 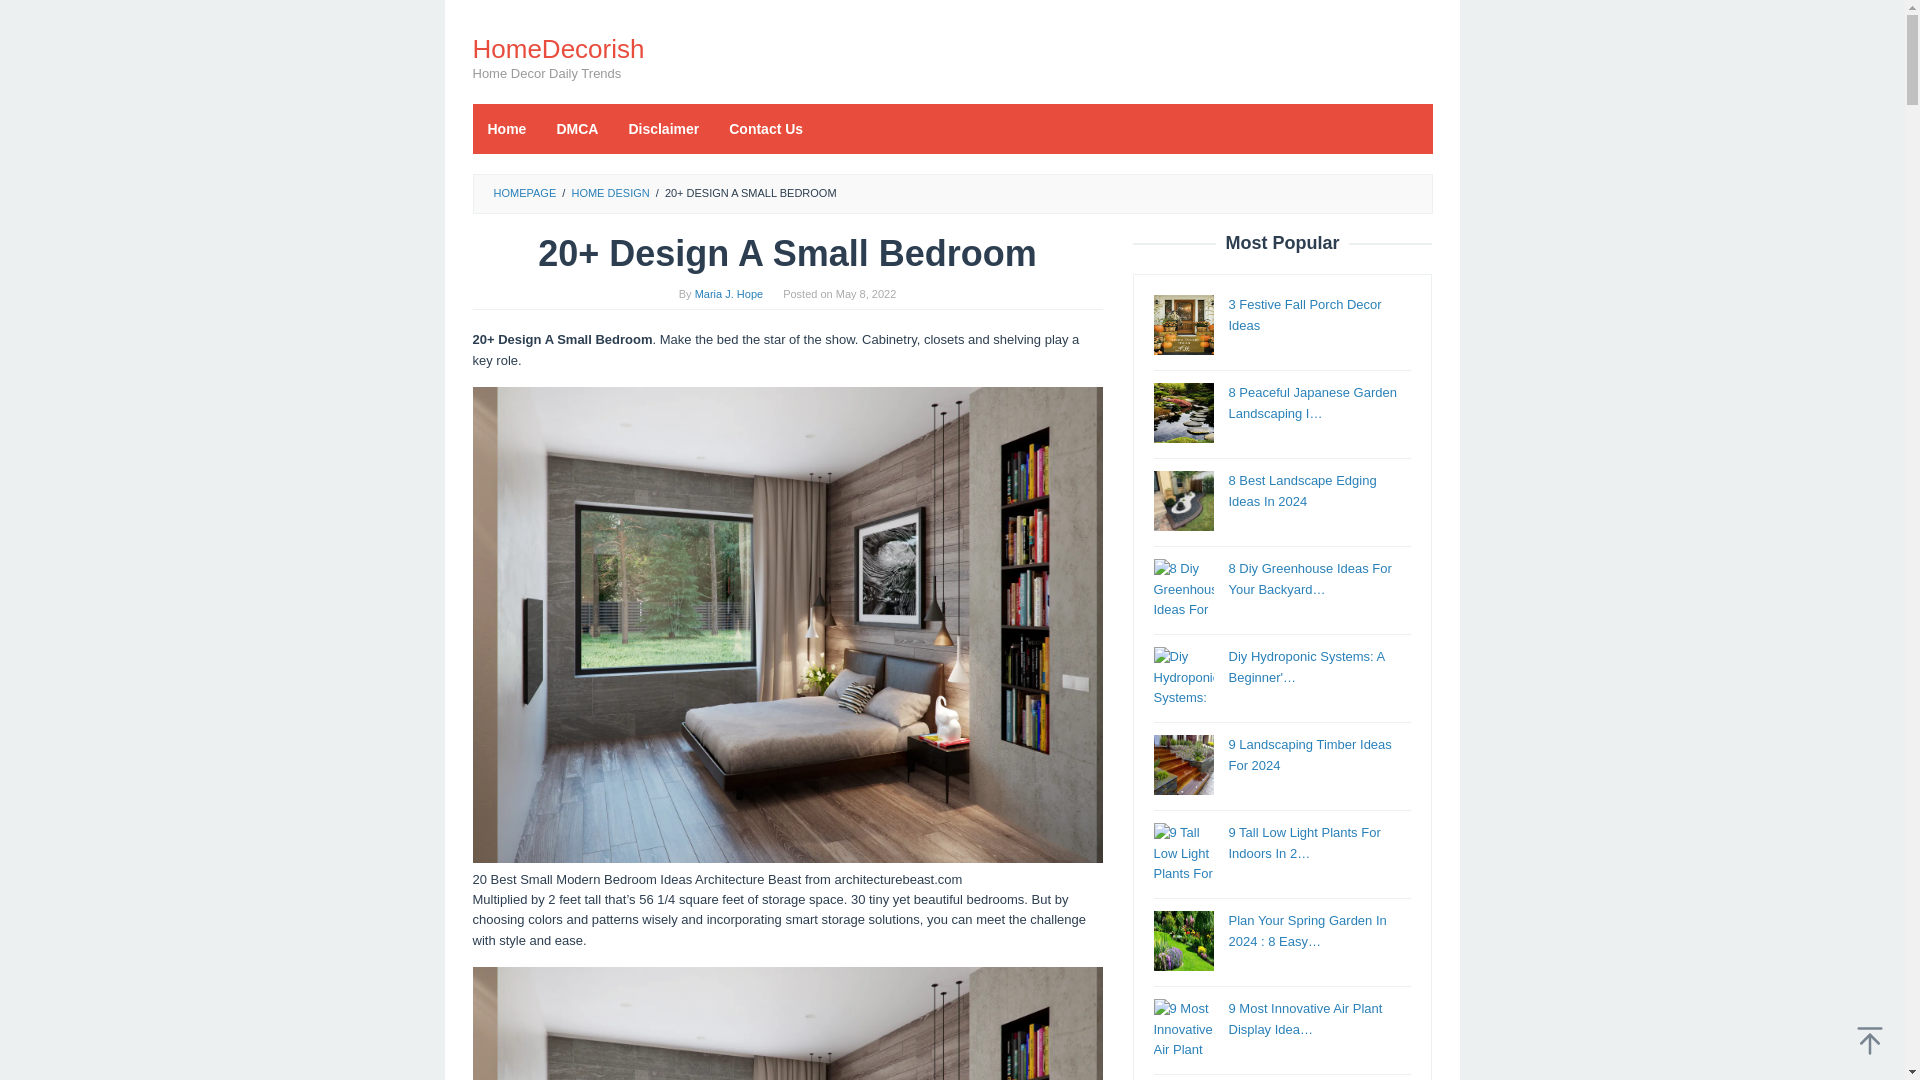 I want to click on HomeDecorish, so click(x=558, y=48).